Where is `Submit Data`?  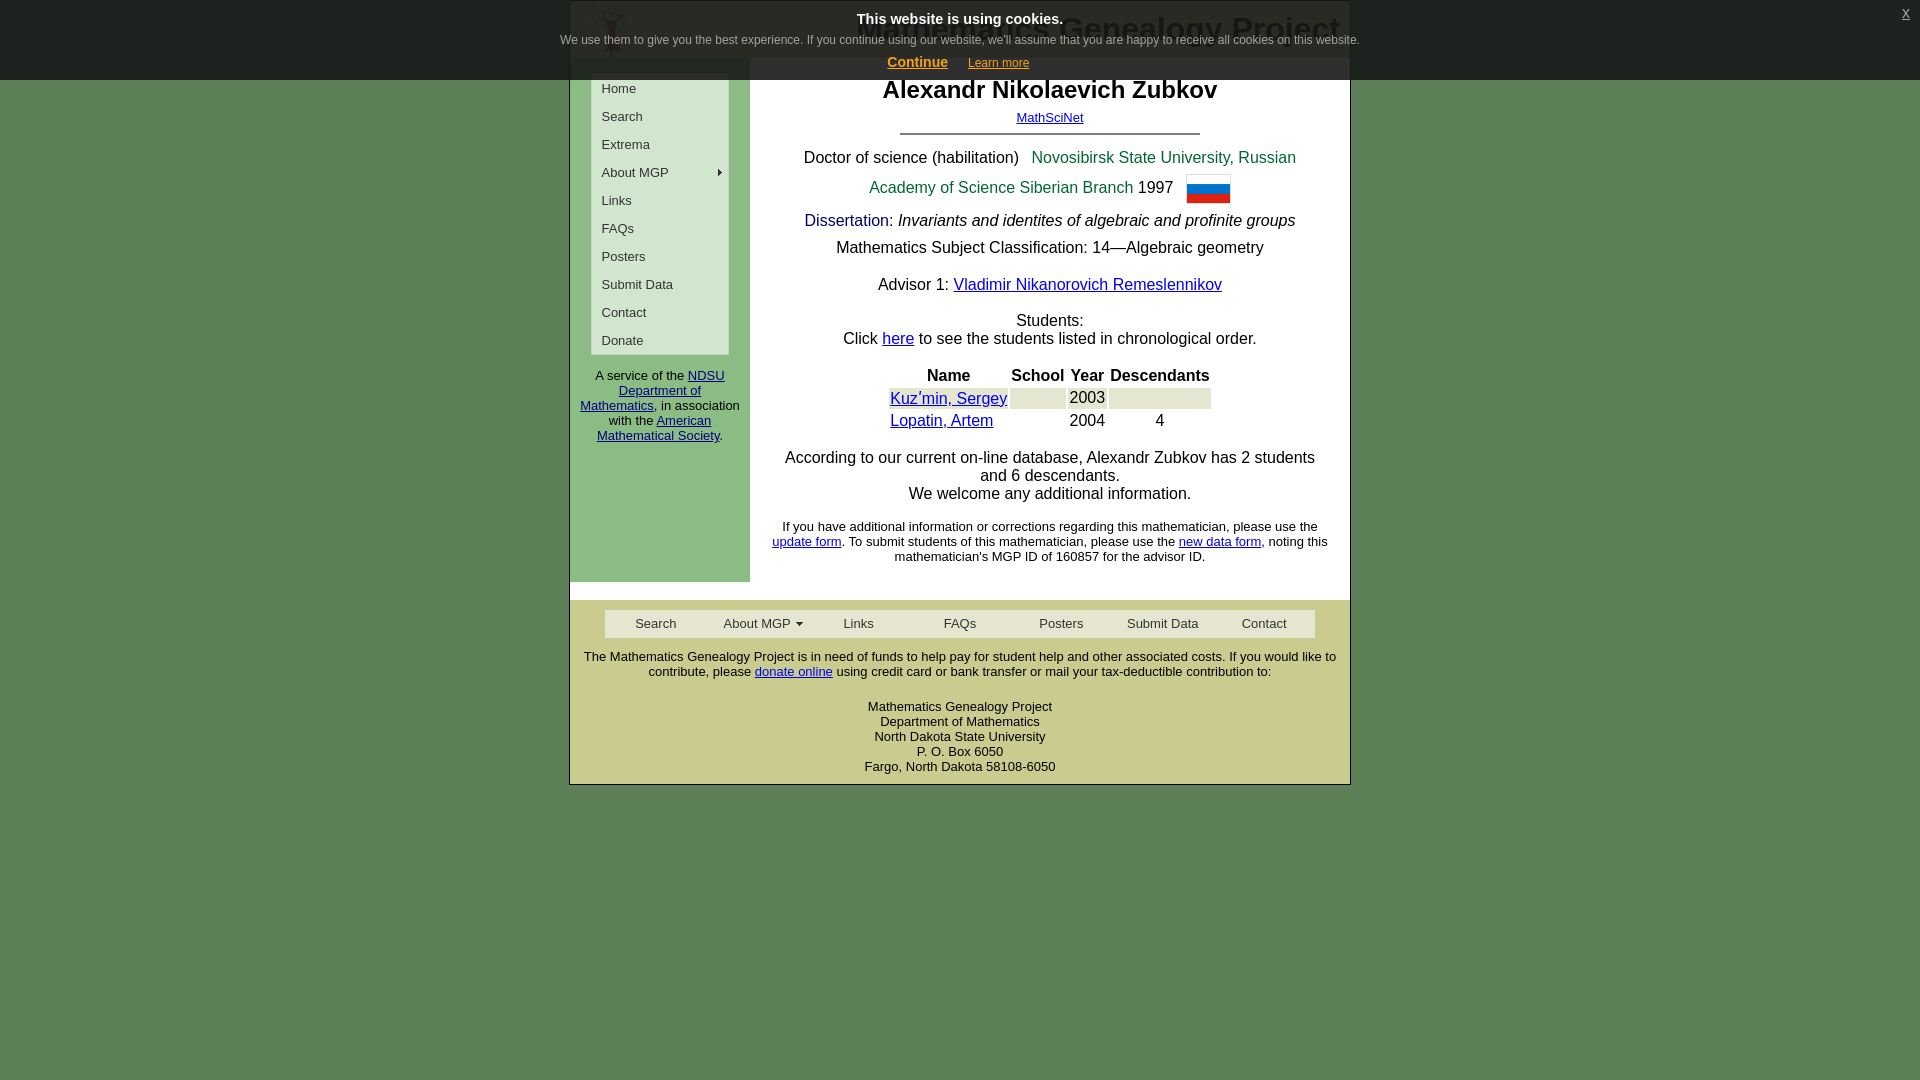
Submit Data is located at coordinates (1162, 624).